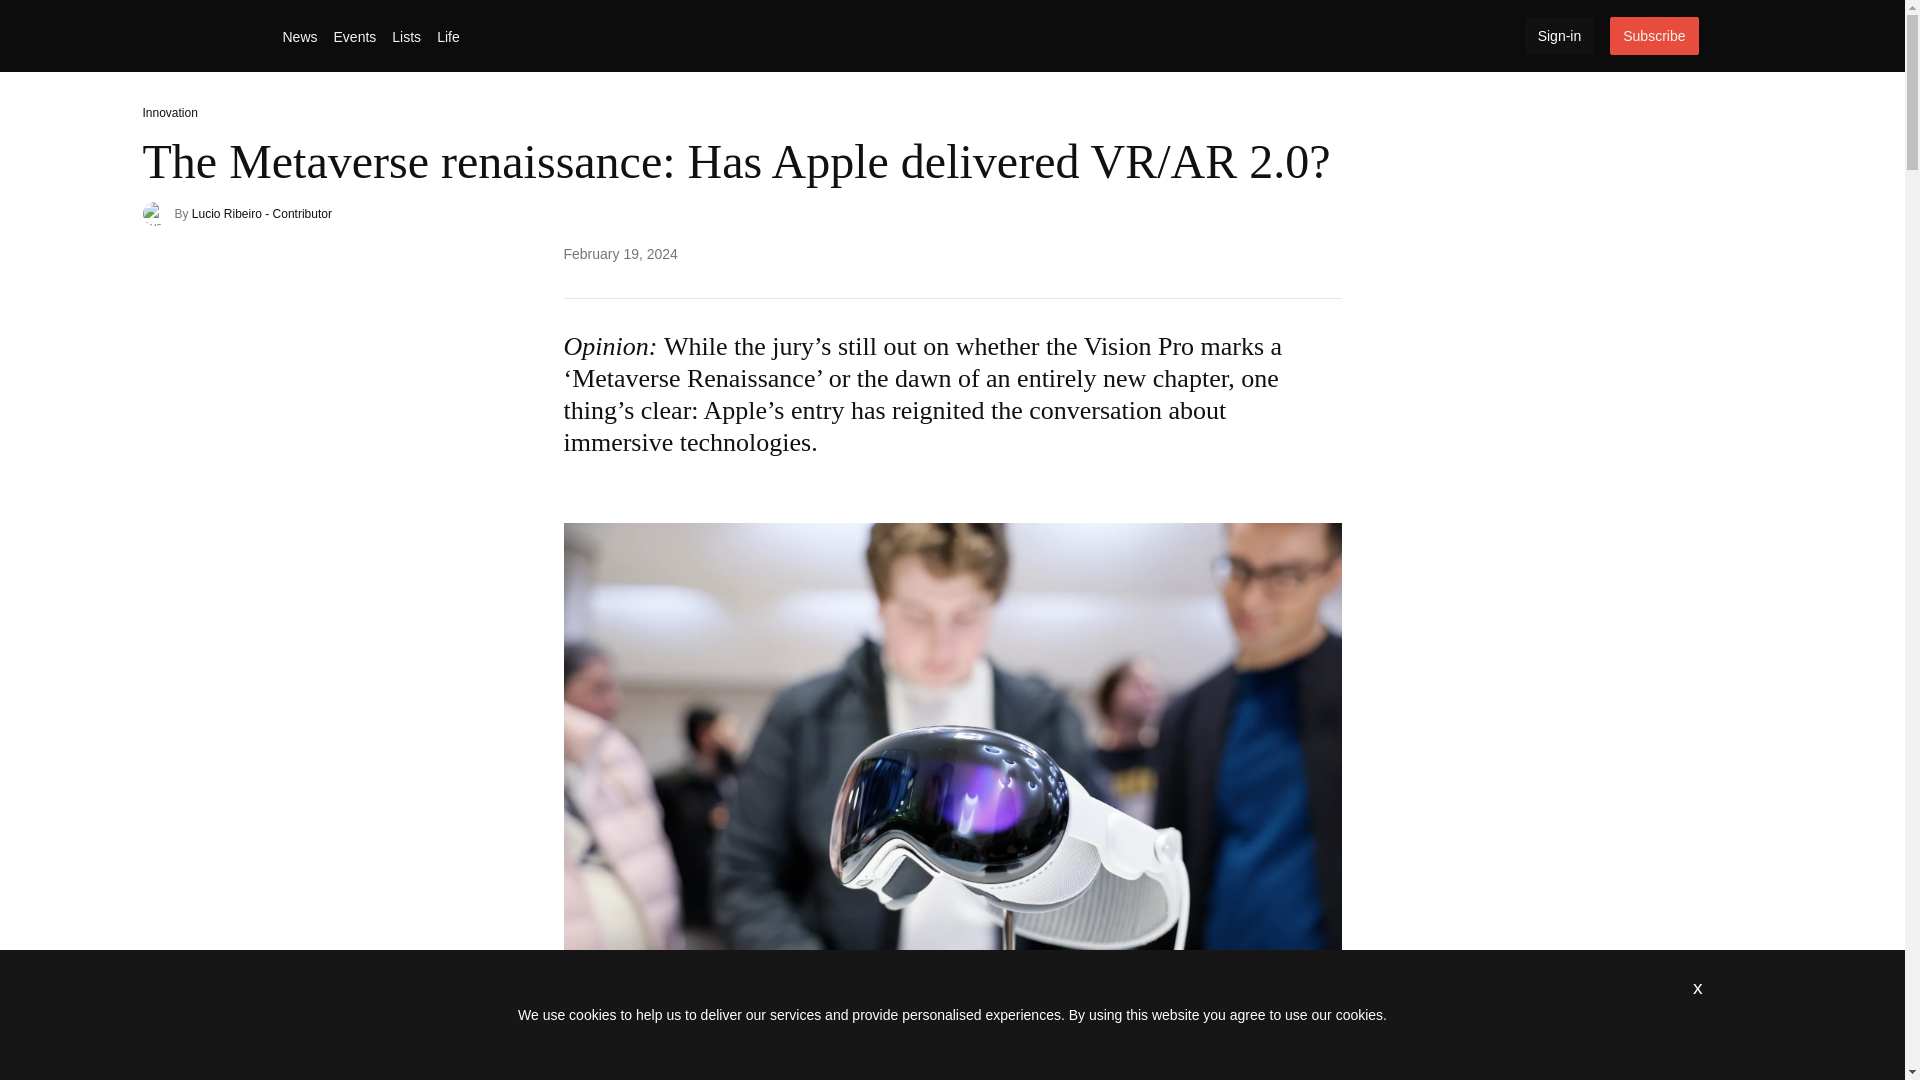  Describe the element at coordinates (1654, 36) in the screenshot. I see `Subscribe` at that location.